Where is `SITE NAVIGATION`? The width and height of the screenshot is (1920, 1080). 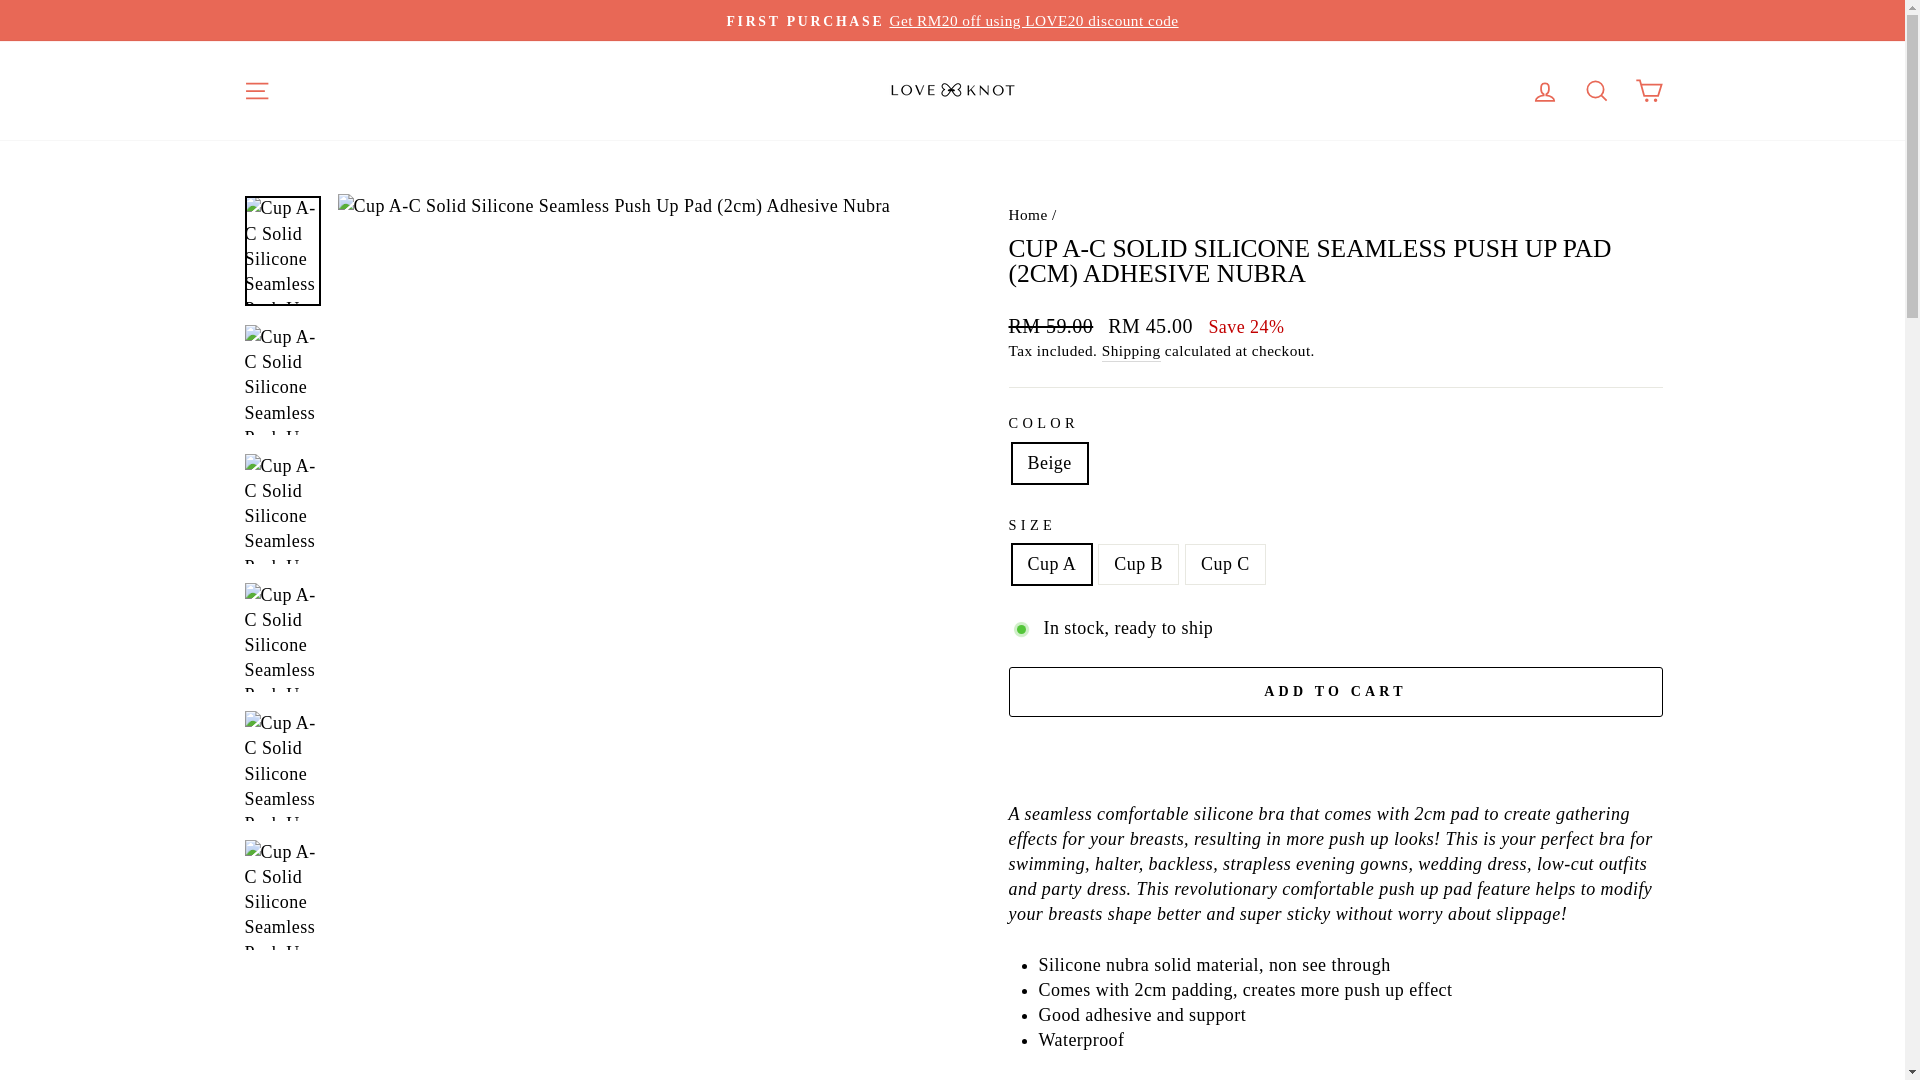 SITE NAVIGATION is located at coordinates (256, 92).